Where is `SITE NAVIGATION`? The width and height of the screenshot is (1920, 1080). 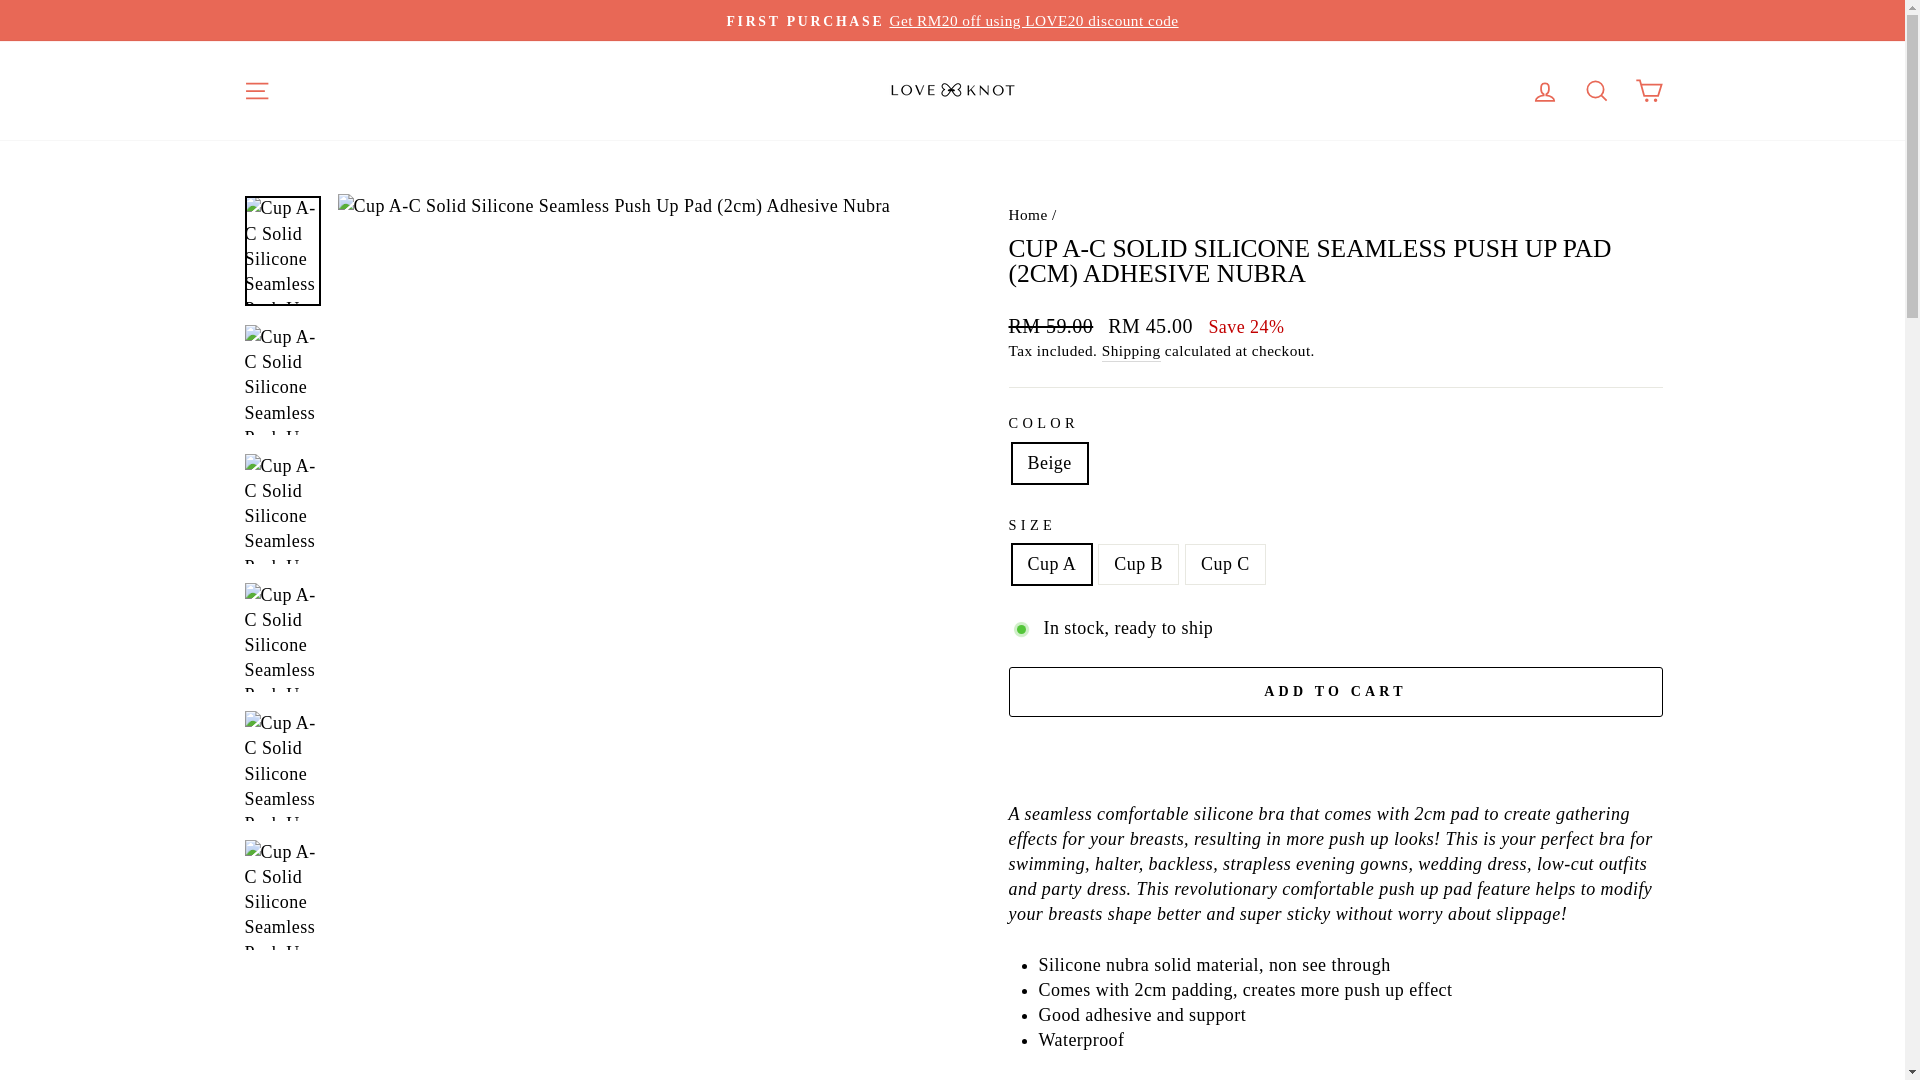 SITE NAVIGATION is located at coordinates (256, 92).